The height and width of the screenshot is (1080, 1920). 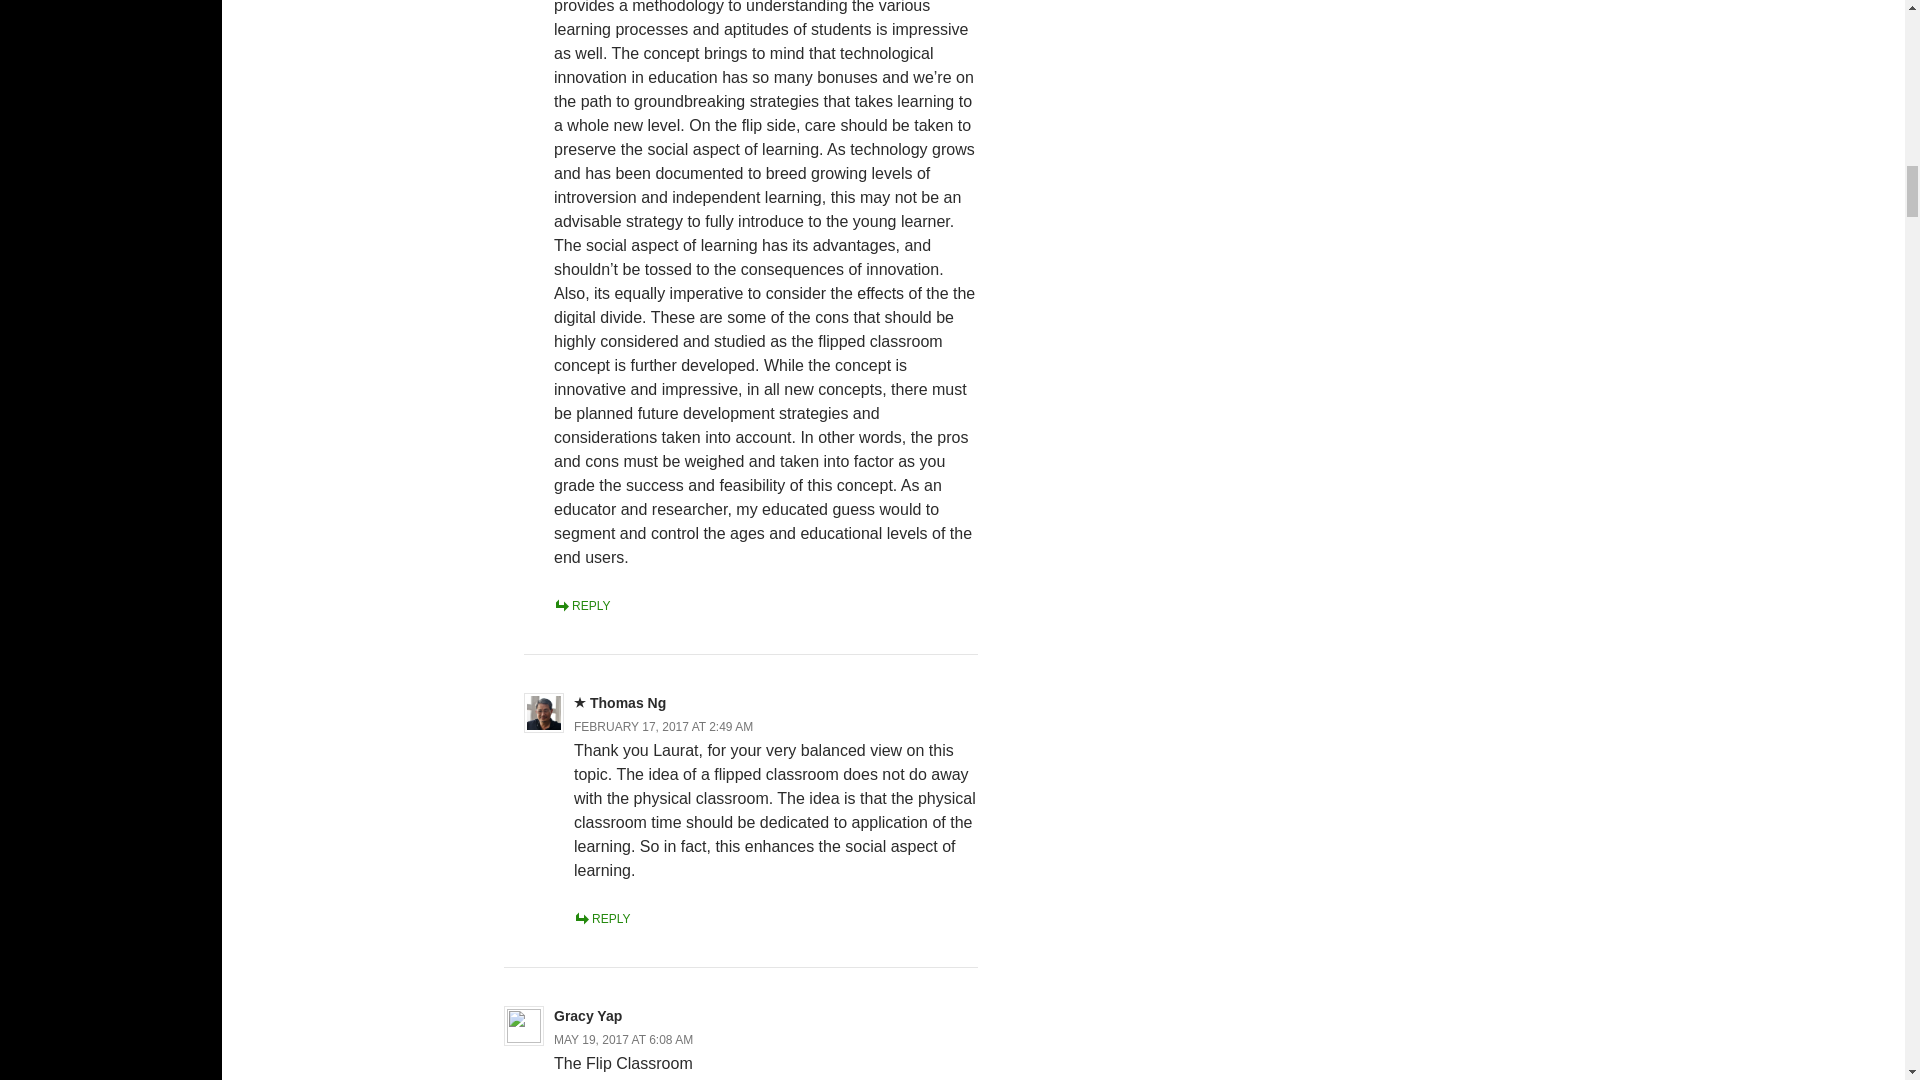 I want to click on MAY 19, 2017 AT 6:08 AM, so click(x=624, y=1039).